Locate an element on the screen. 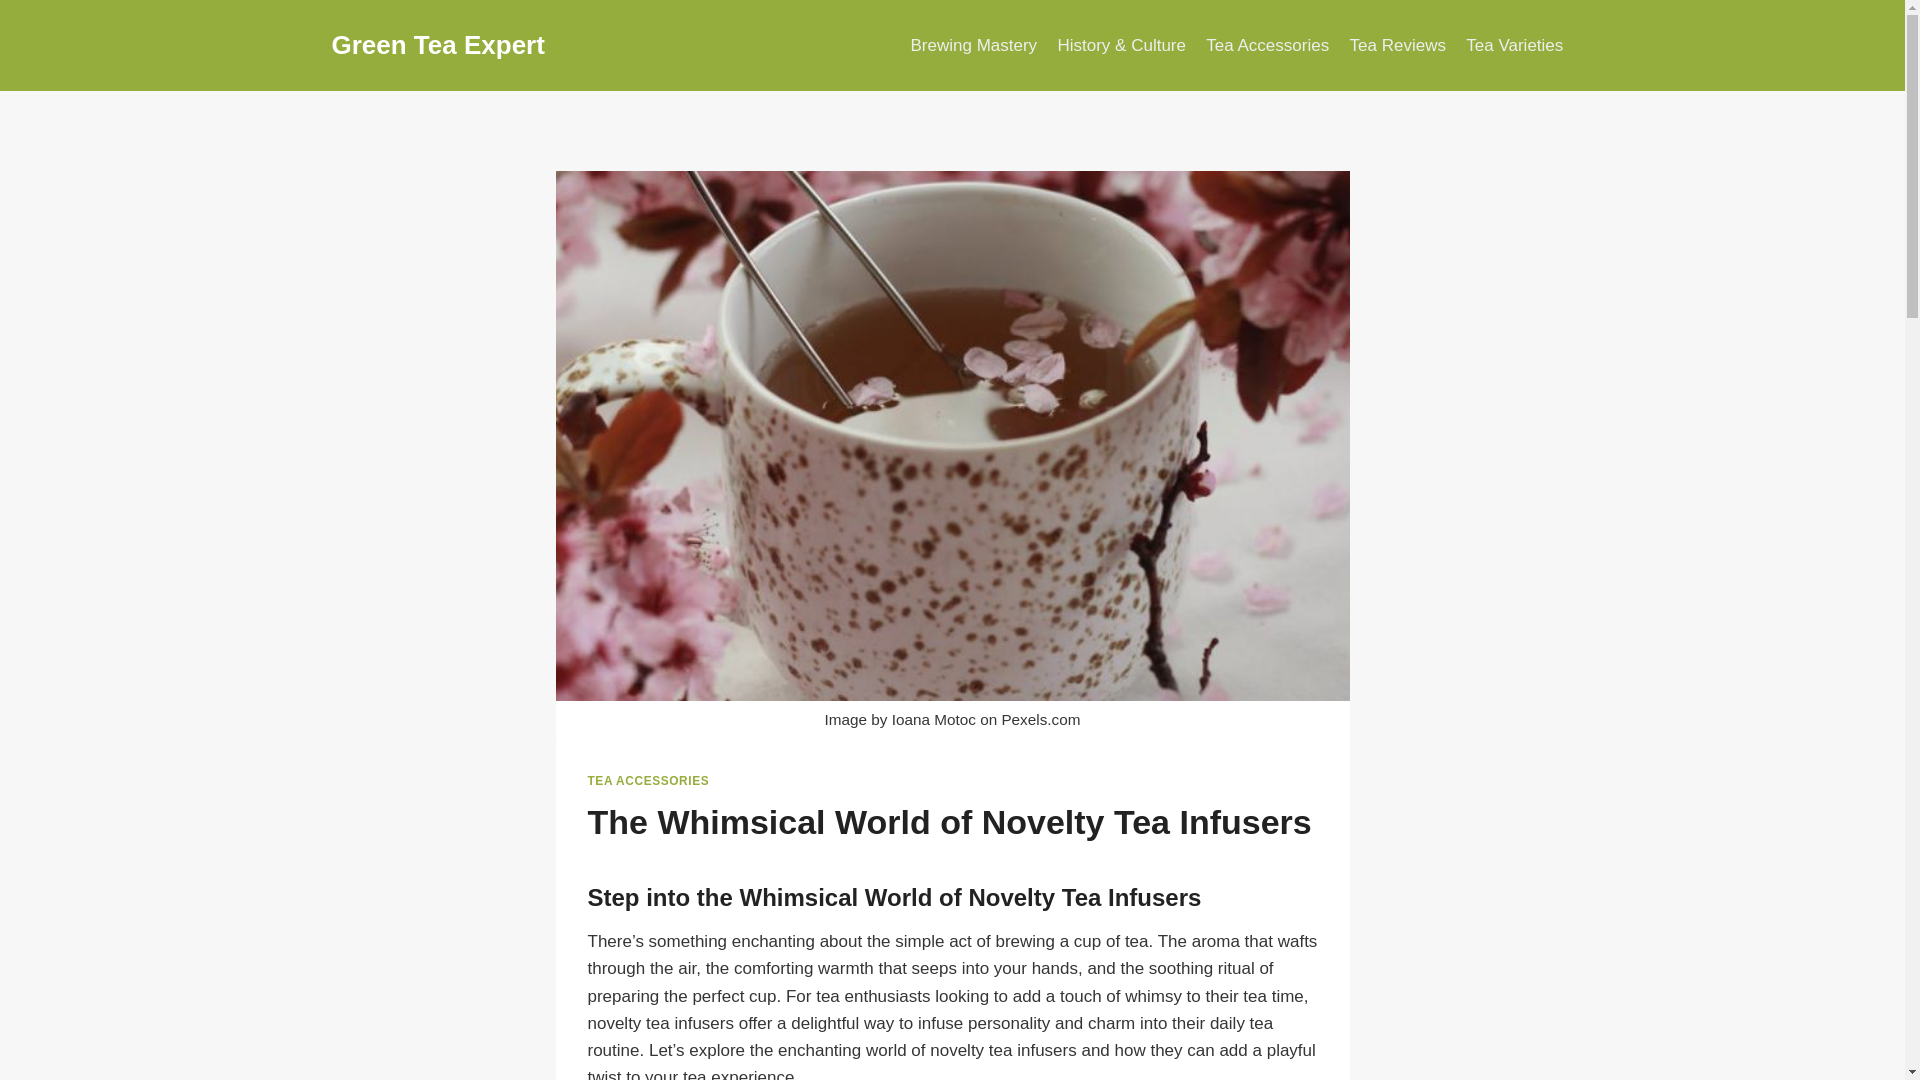 The image size is (1920, 1080). Green Tea Expert is located at coordinates (438, 45).